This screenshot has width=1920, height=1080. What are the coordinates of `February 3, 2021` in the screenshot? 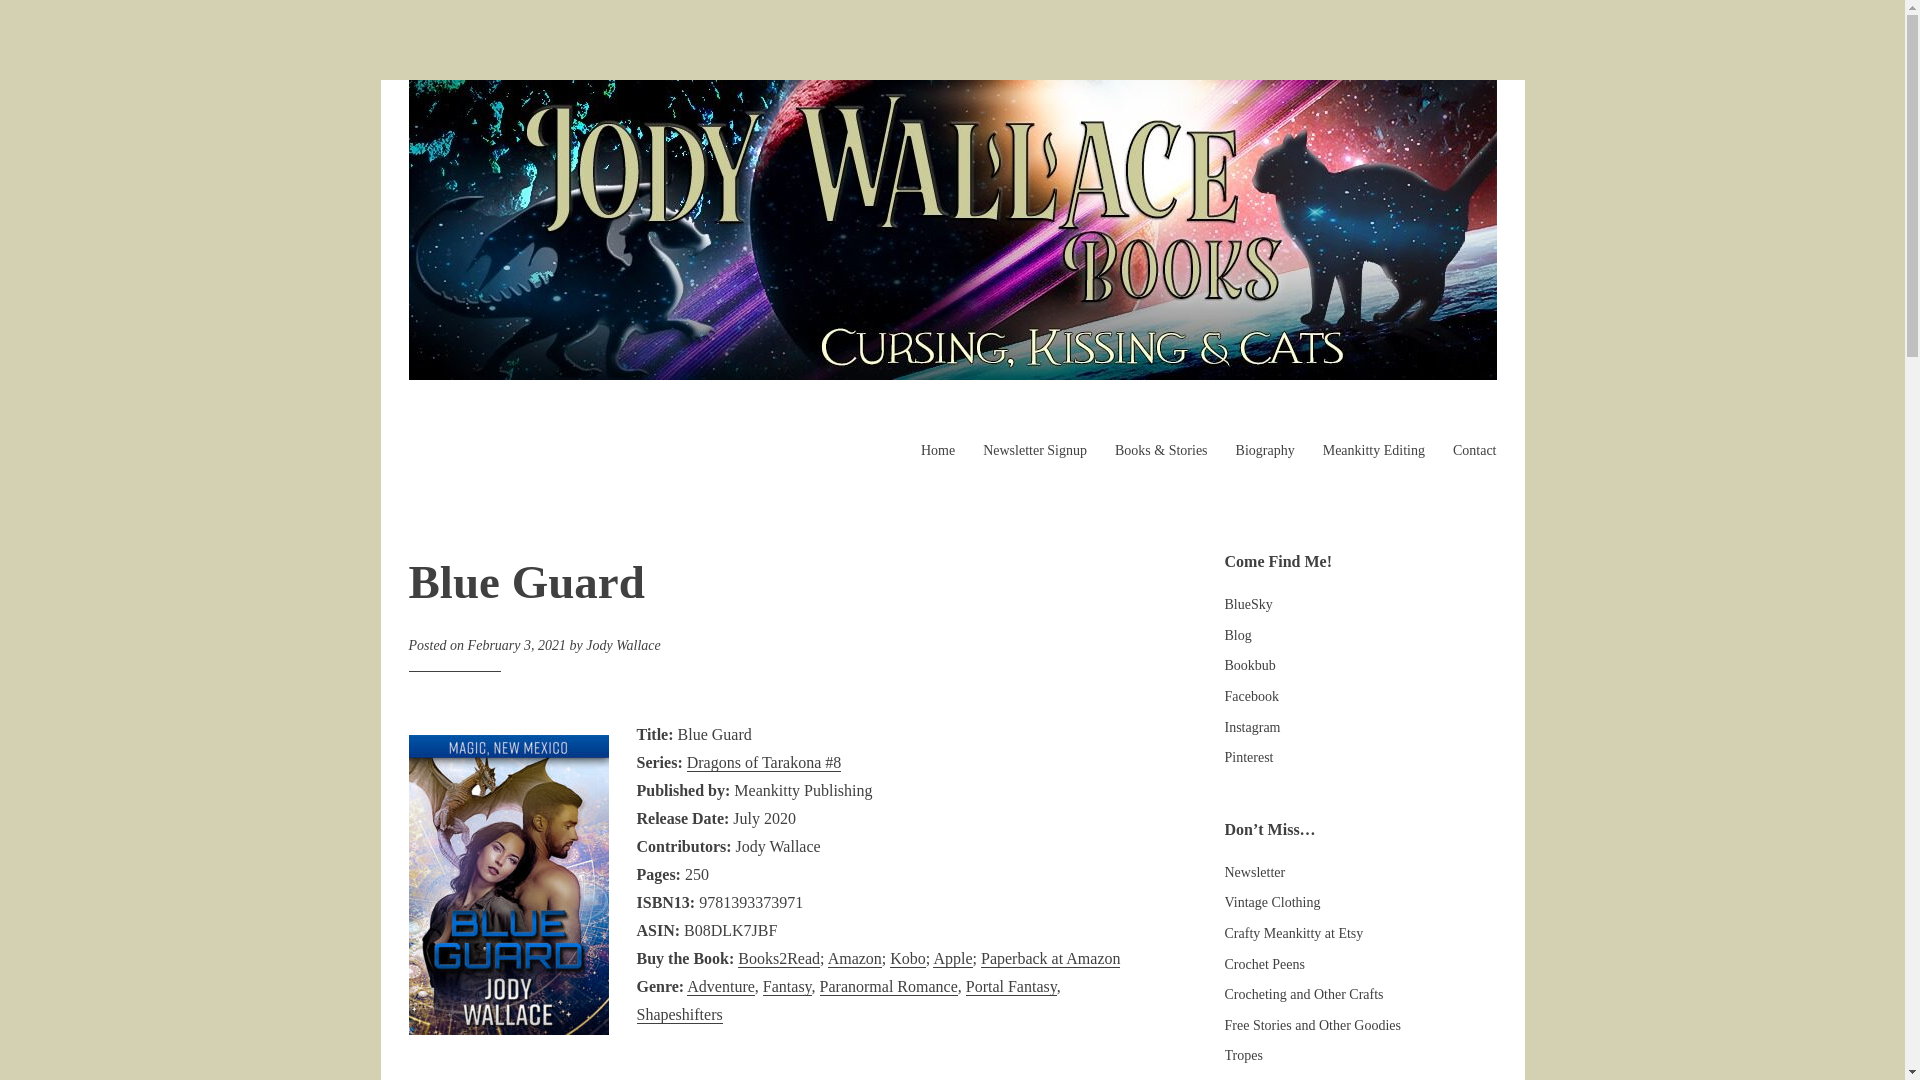 It's located at (517, 646).